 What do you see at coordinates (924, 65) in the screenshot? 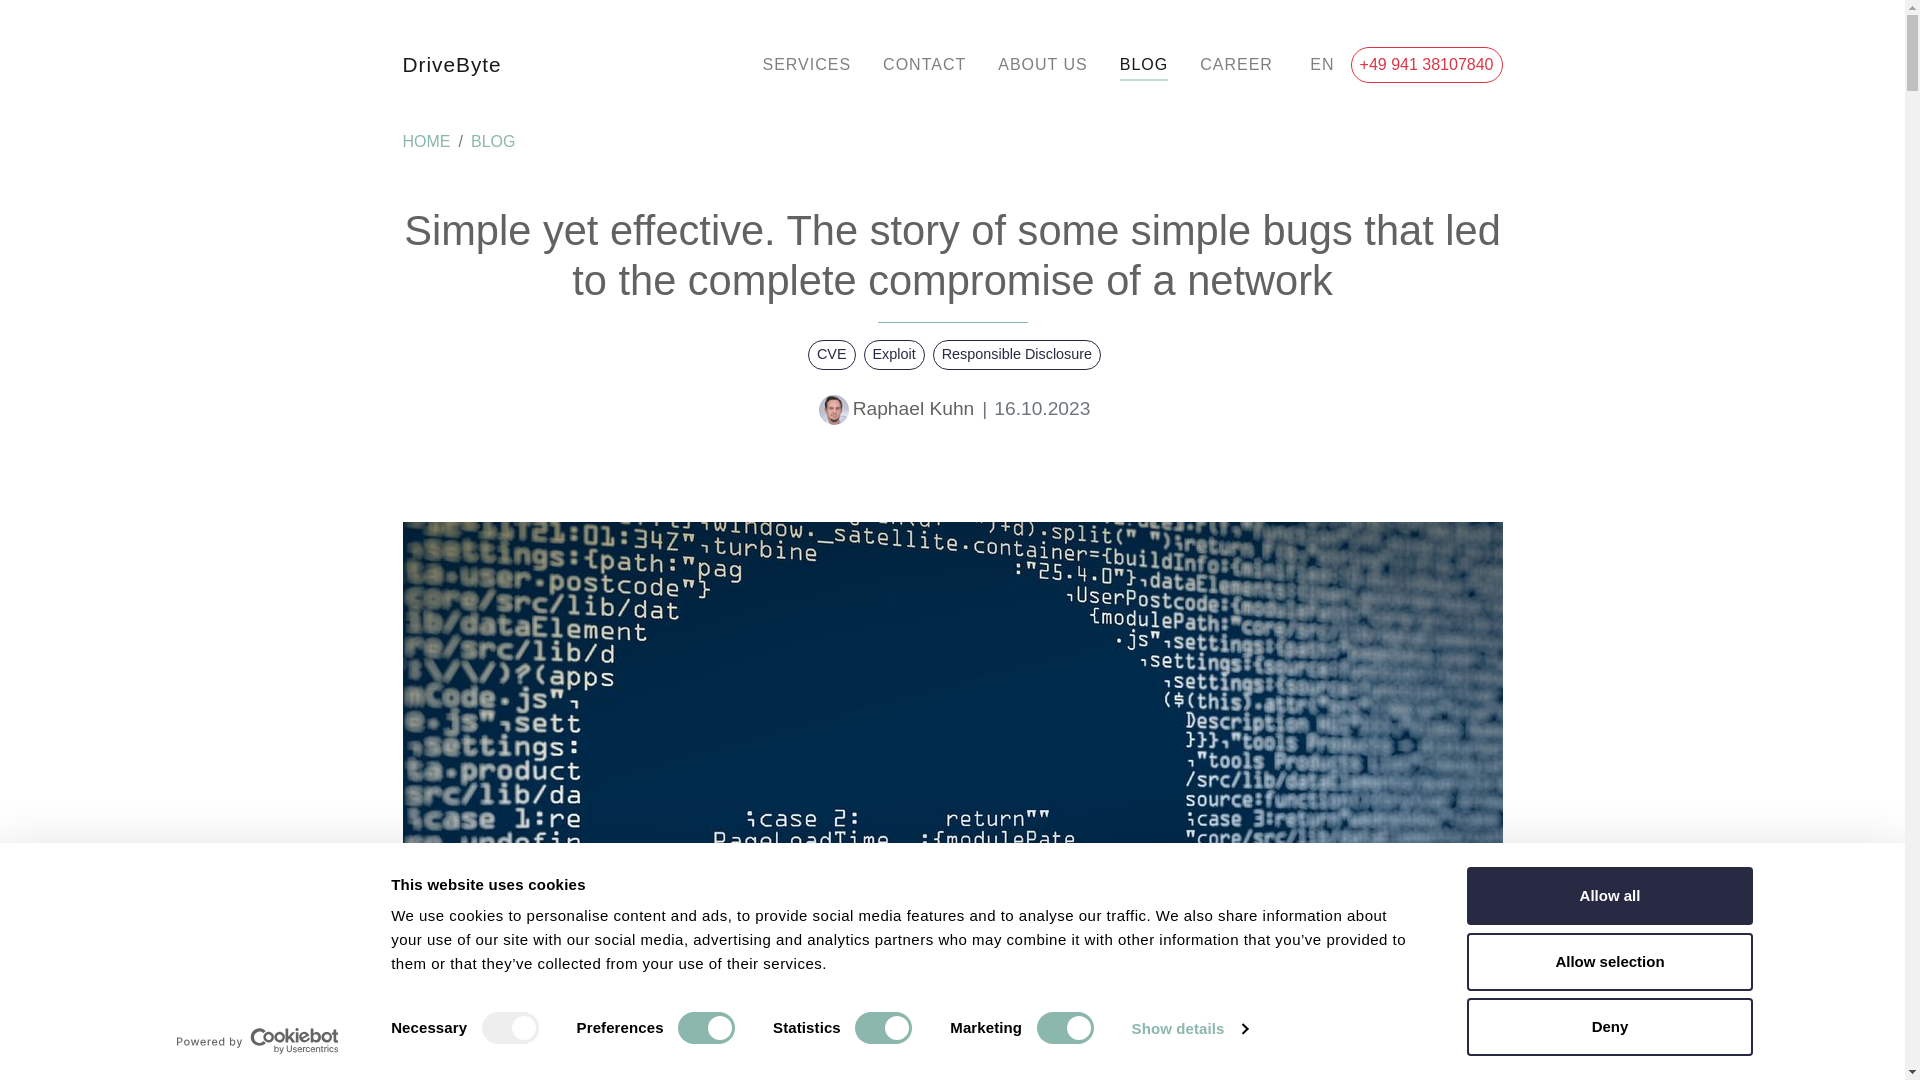
I see `Contact` at bounding box center [924, 65].